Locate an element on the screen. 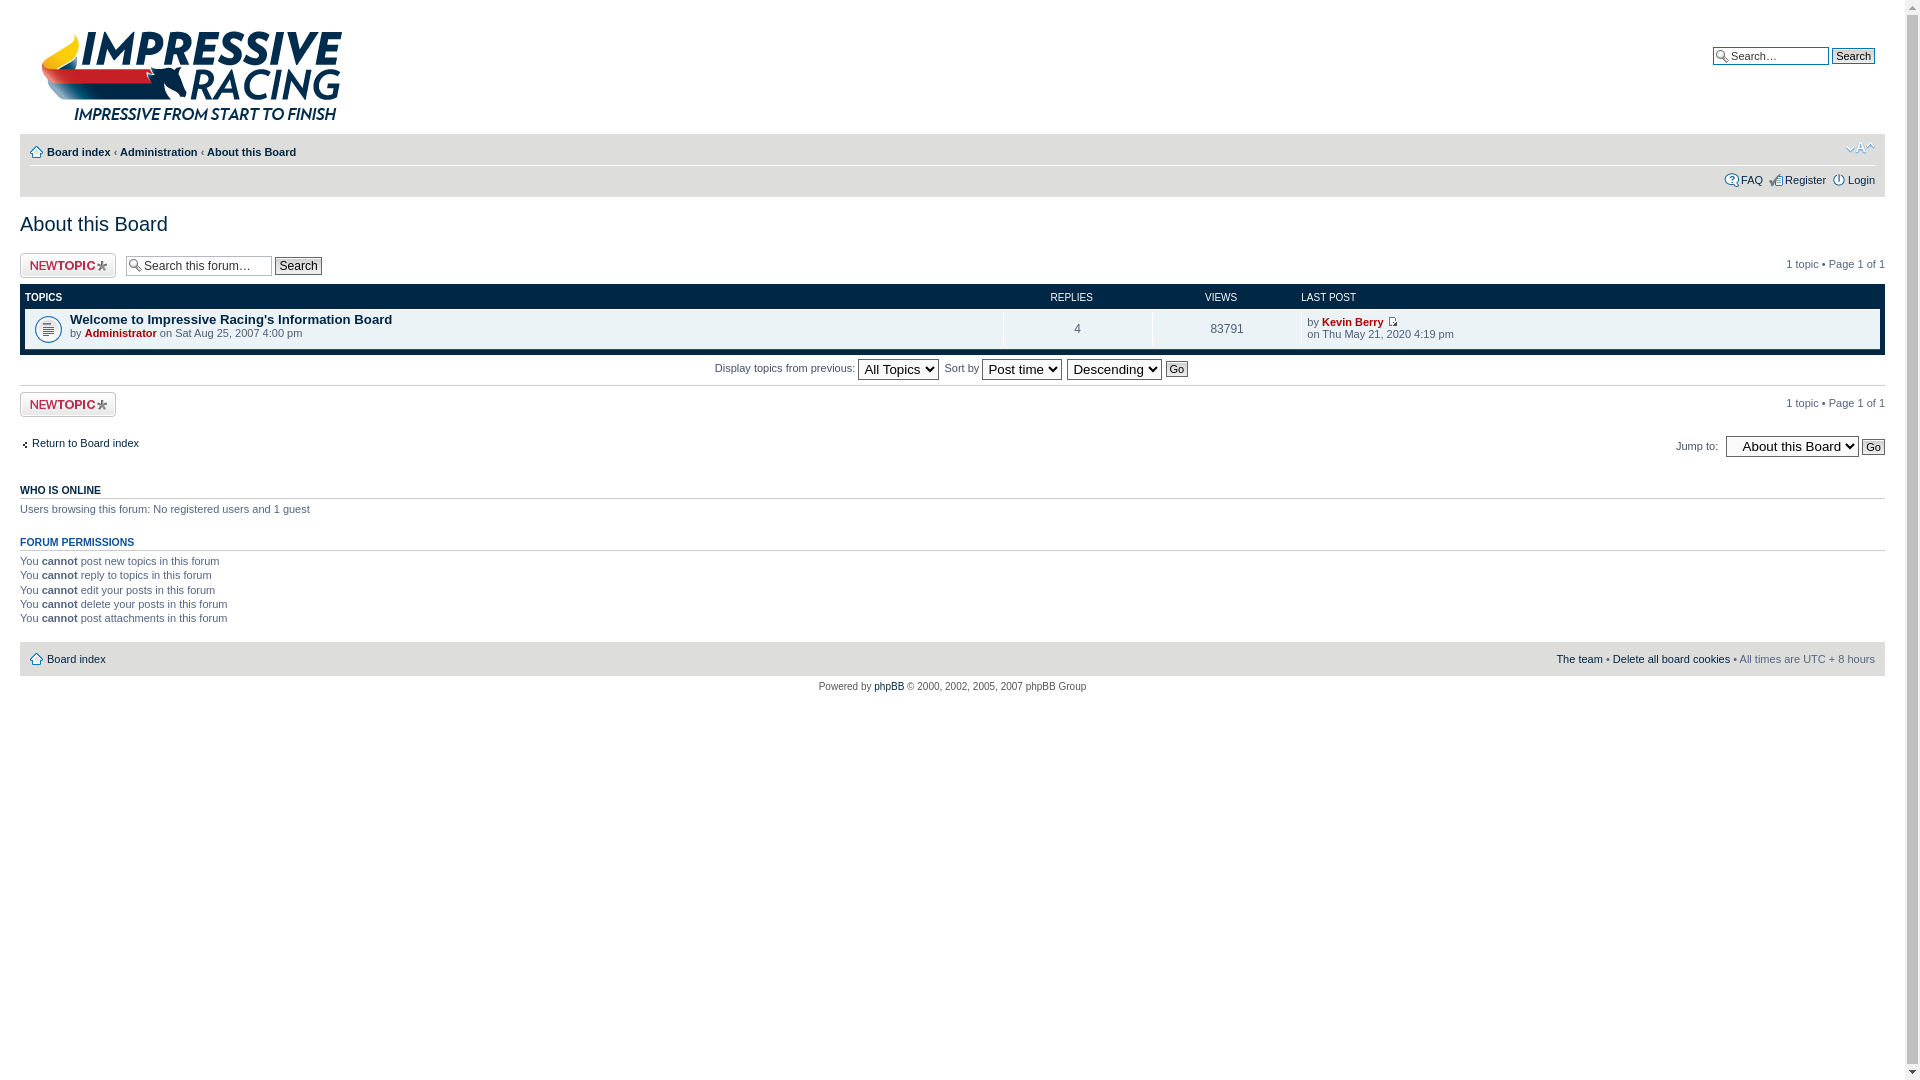 The width and height of the screenshot is (1920, 1080). WHO IS ONLINE is located at coordinates (60, 490).